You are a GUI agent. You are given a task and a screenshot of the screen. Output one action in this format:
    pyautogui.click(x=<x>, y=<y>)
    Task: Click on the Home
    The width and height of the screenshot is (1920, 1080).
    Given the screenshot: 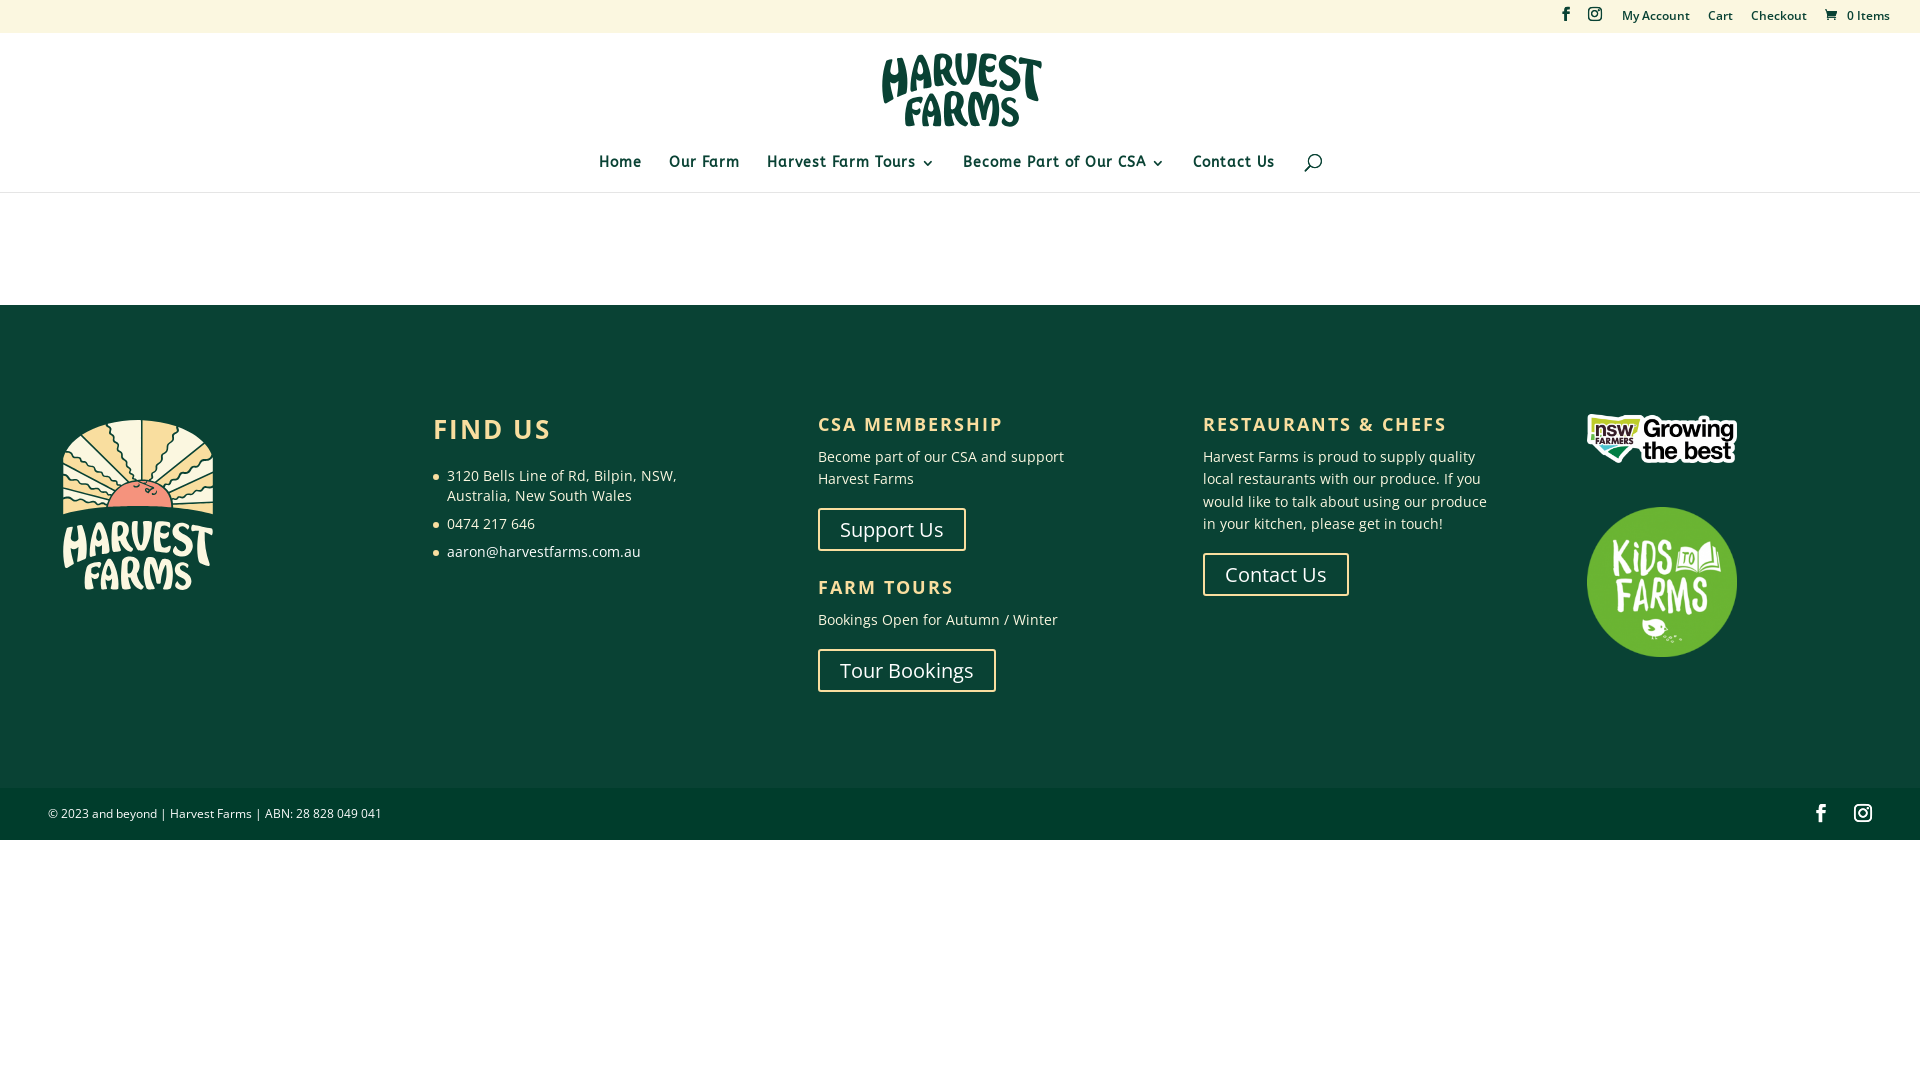 What is the action you would take?
    pyautogui.click(x=620, y=174)
    